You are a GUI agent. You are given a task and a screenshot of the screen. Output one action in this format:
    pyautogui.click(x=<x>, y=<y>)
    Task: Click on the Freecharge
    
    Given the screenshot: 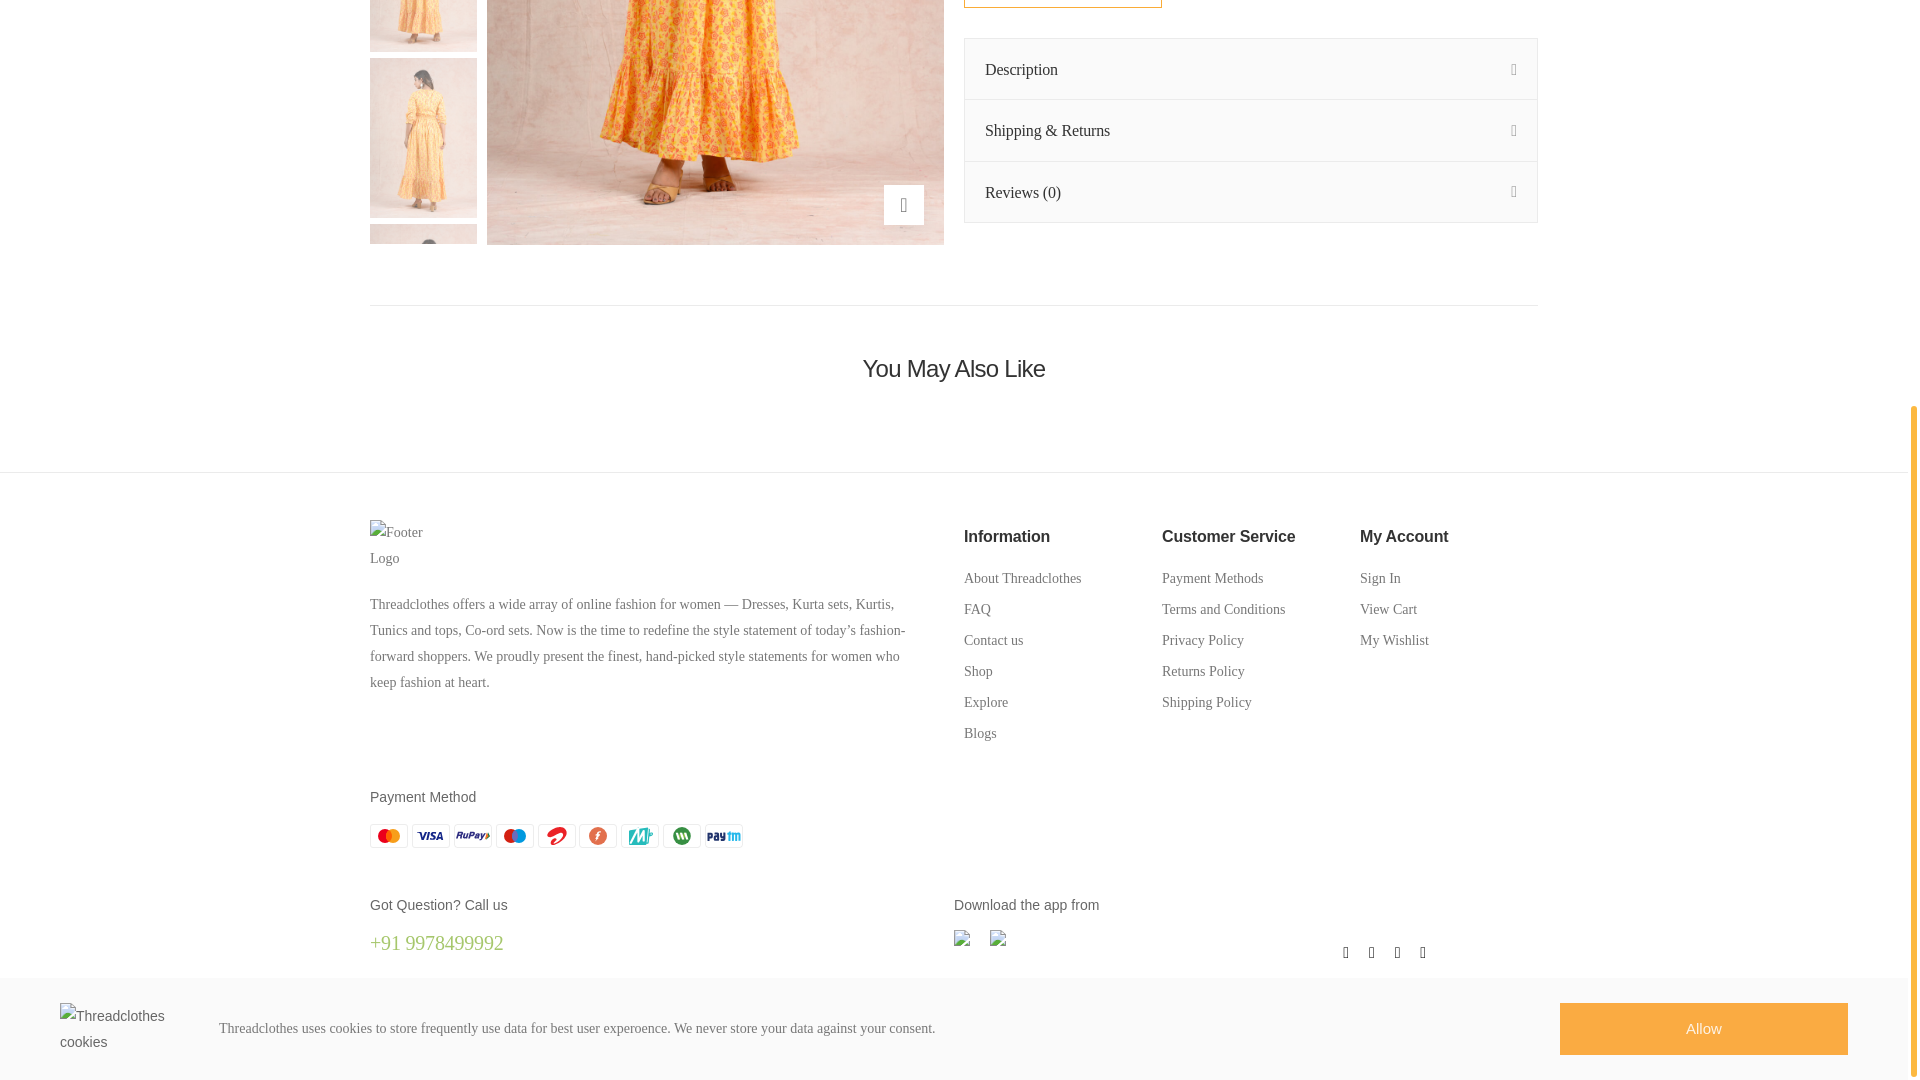 What is the action you would take?
    pyautogui.click(x=598, y=836)
    